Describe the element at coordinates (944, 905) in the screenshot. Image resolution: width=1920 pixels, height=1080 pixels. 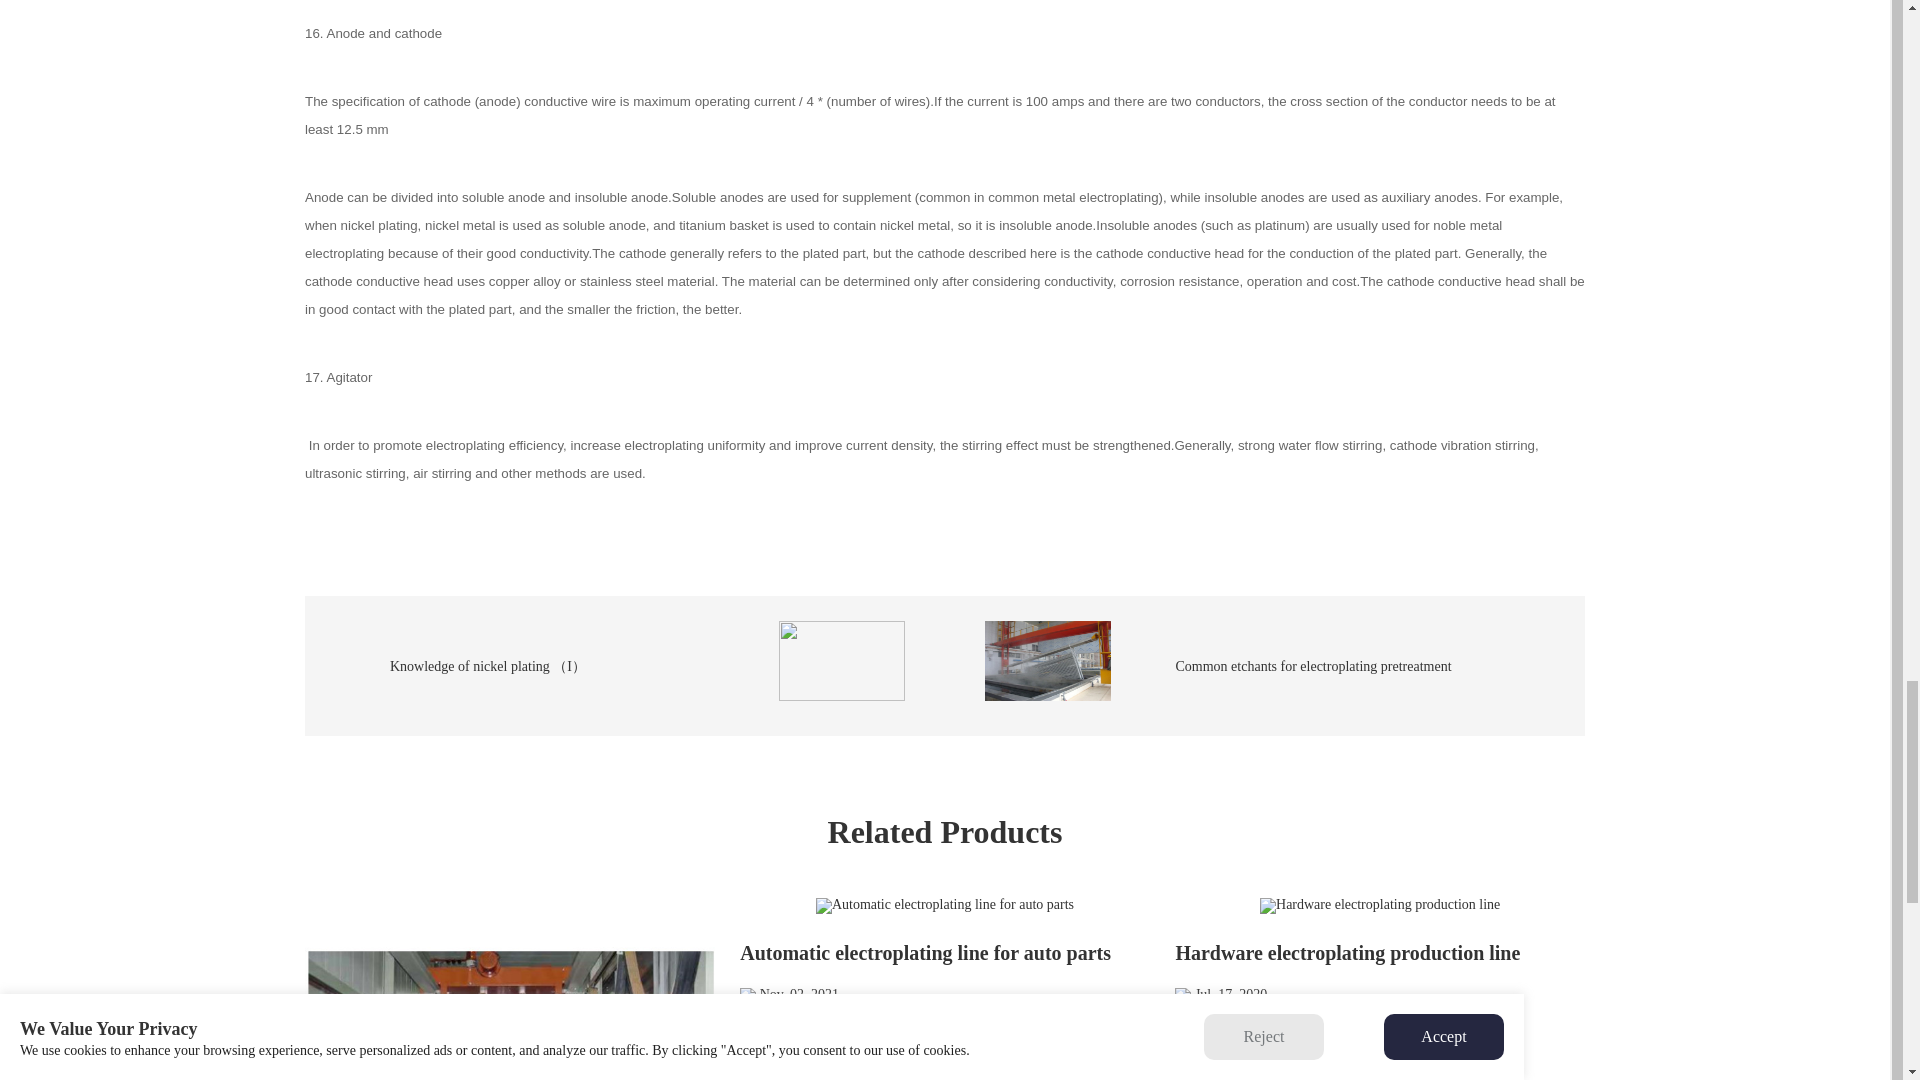
I see `Automatic electroplating line for auto parts` at that location.